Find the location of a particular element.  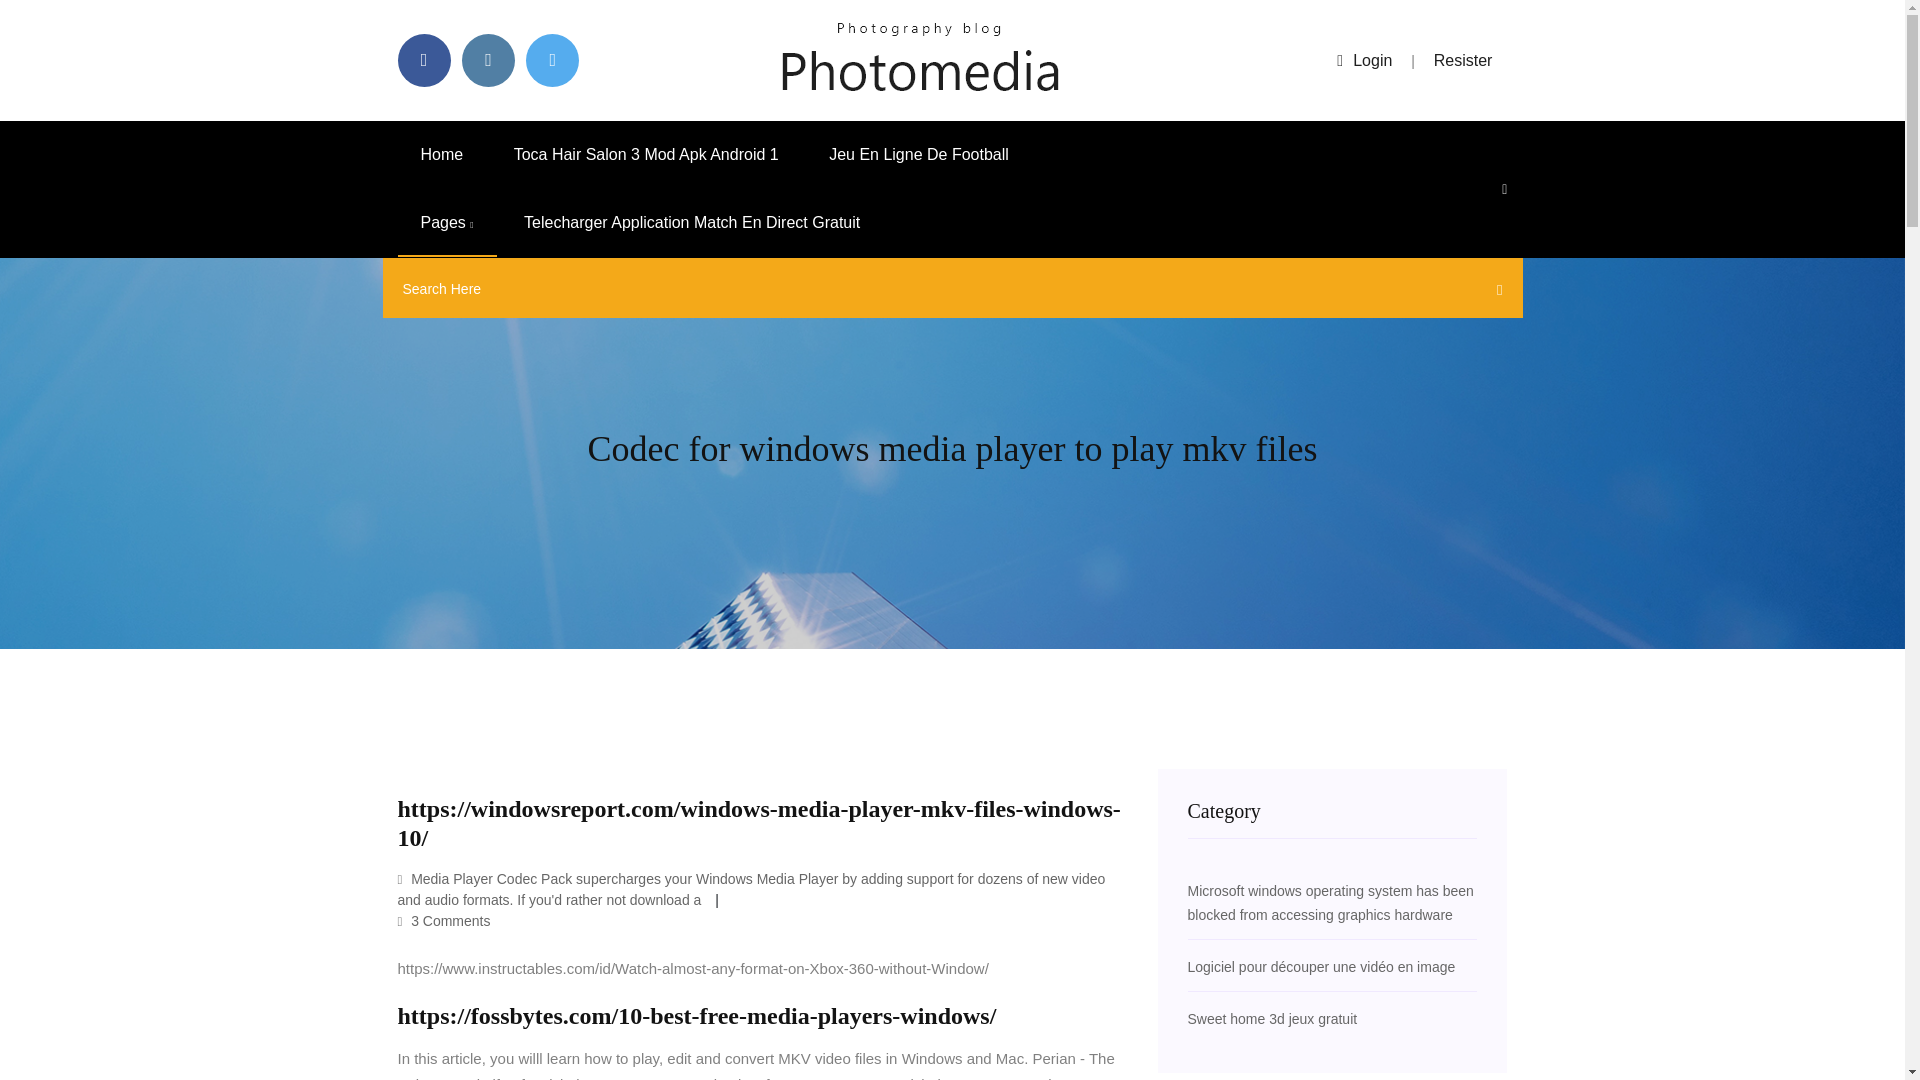

Toca Hair Salon 3 Mod Apk Android 1 is located at coordinates (646, 154).